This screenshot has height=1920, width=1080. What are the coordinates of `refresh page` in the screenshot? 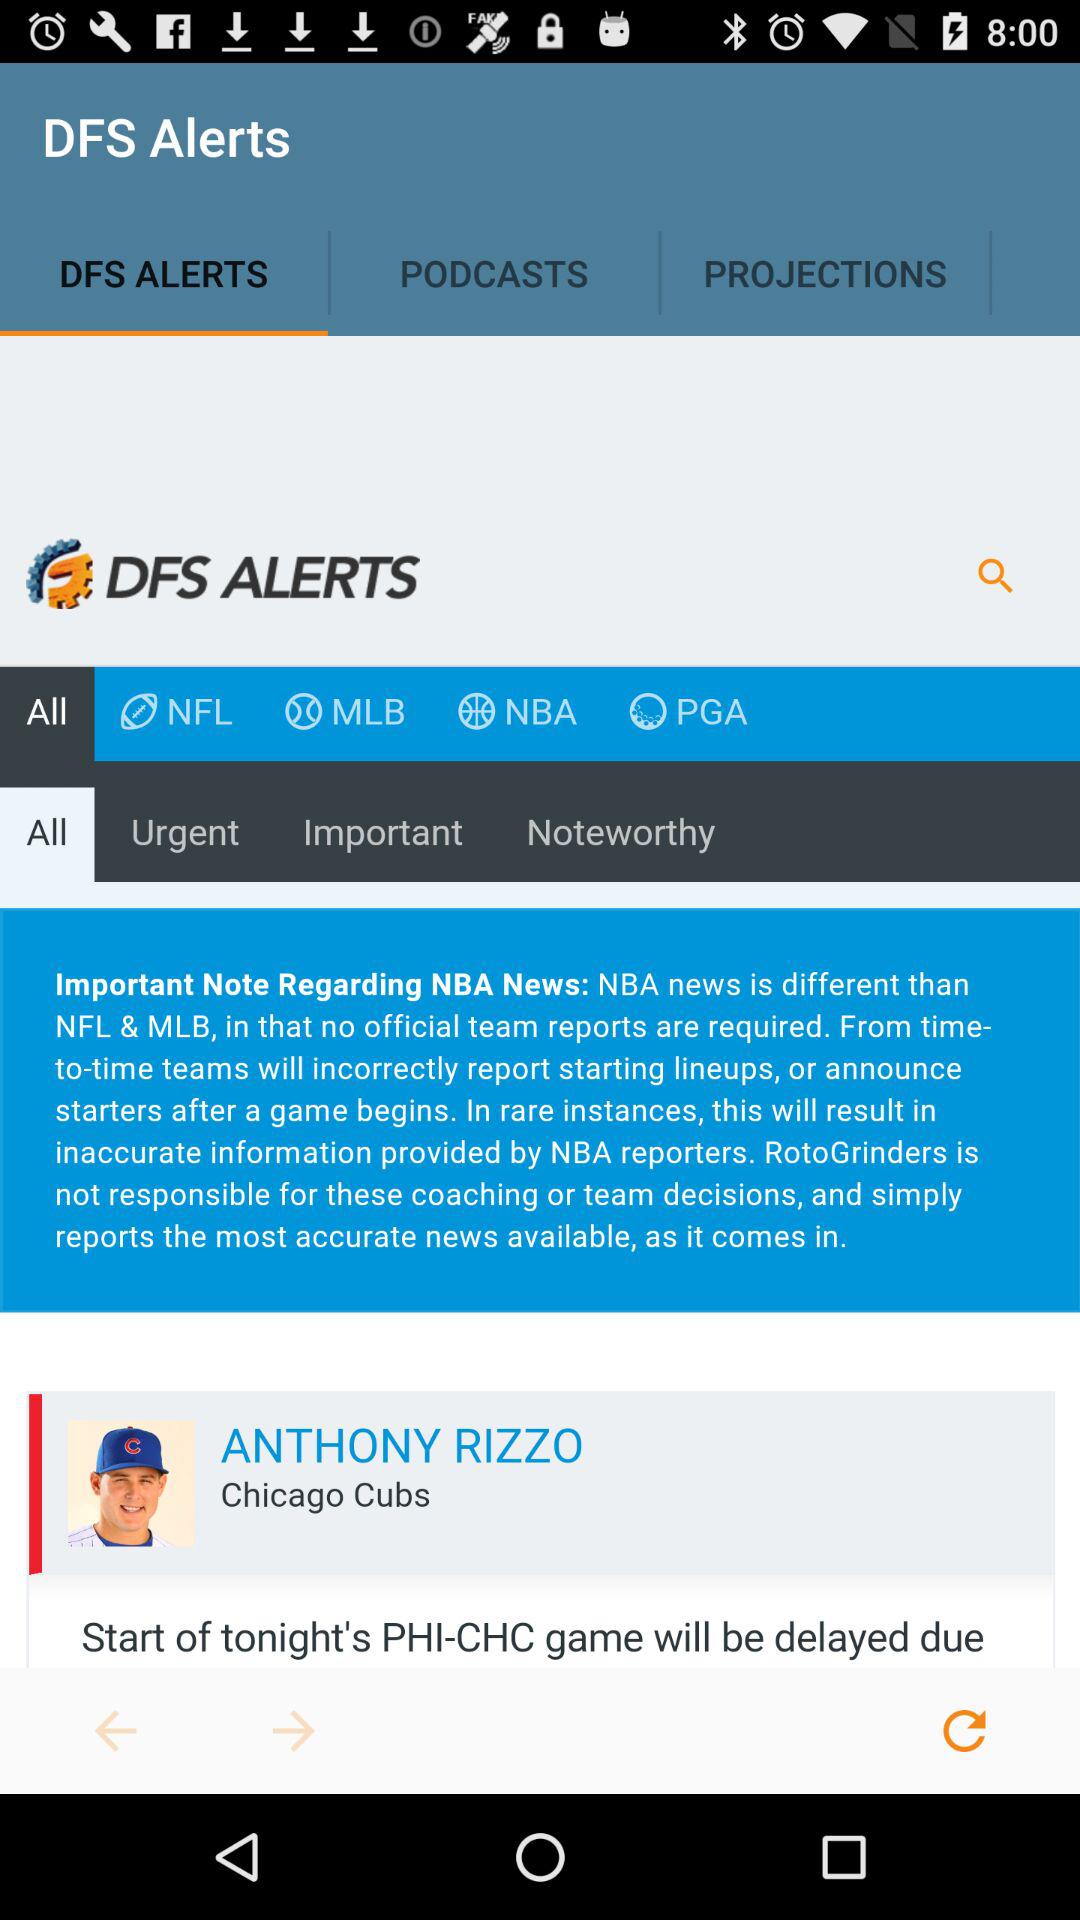 It's located at (964, 1731).